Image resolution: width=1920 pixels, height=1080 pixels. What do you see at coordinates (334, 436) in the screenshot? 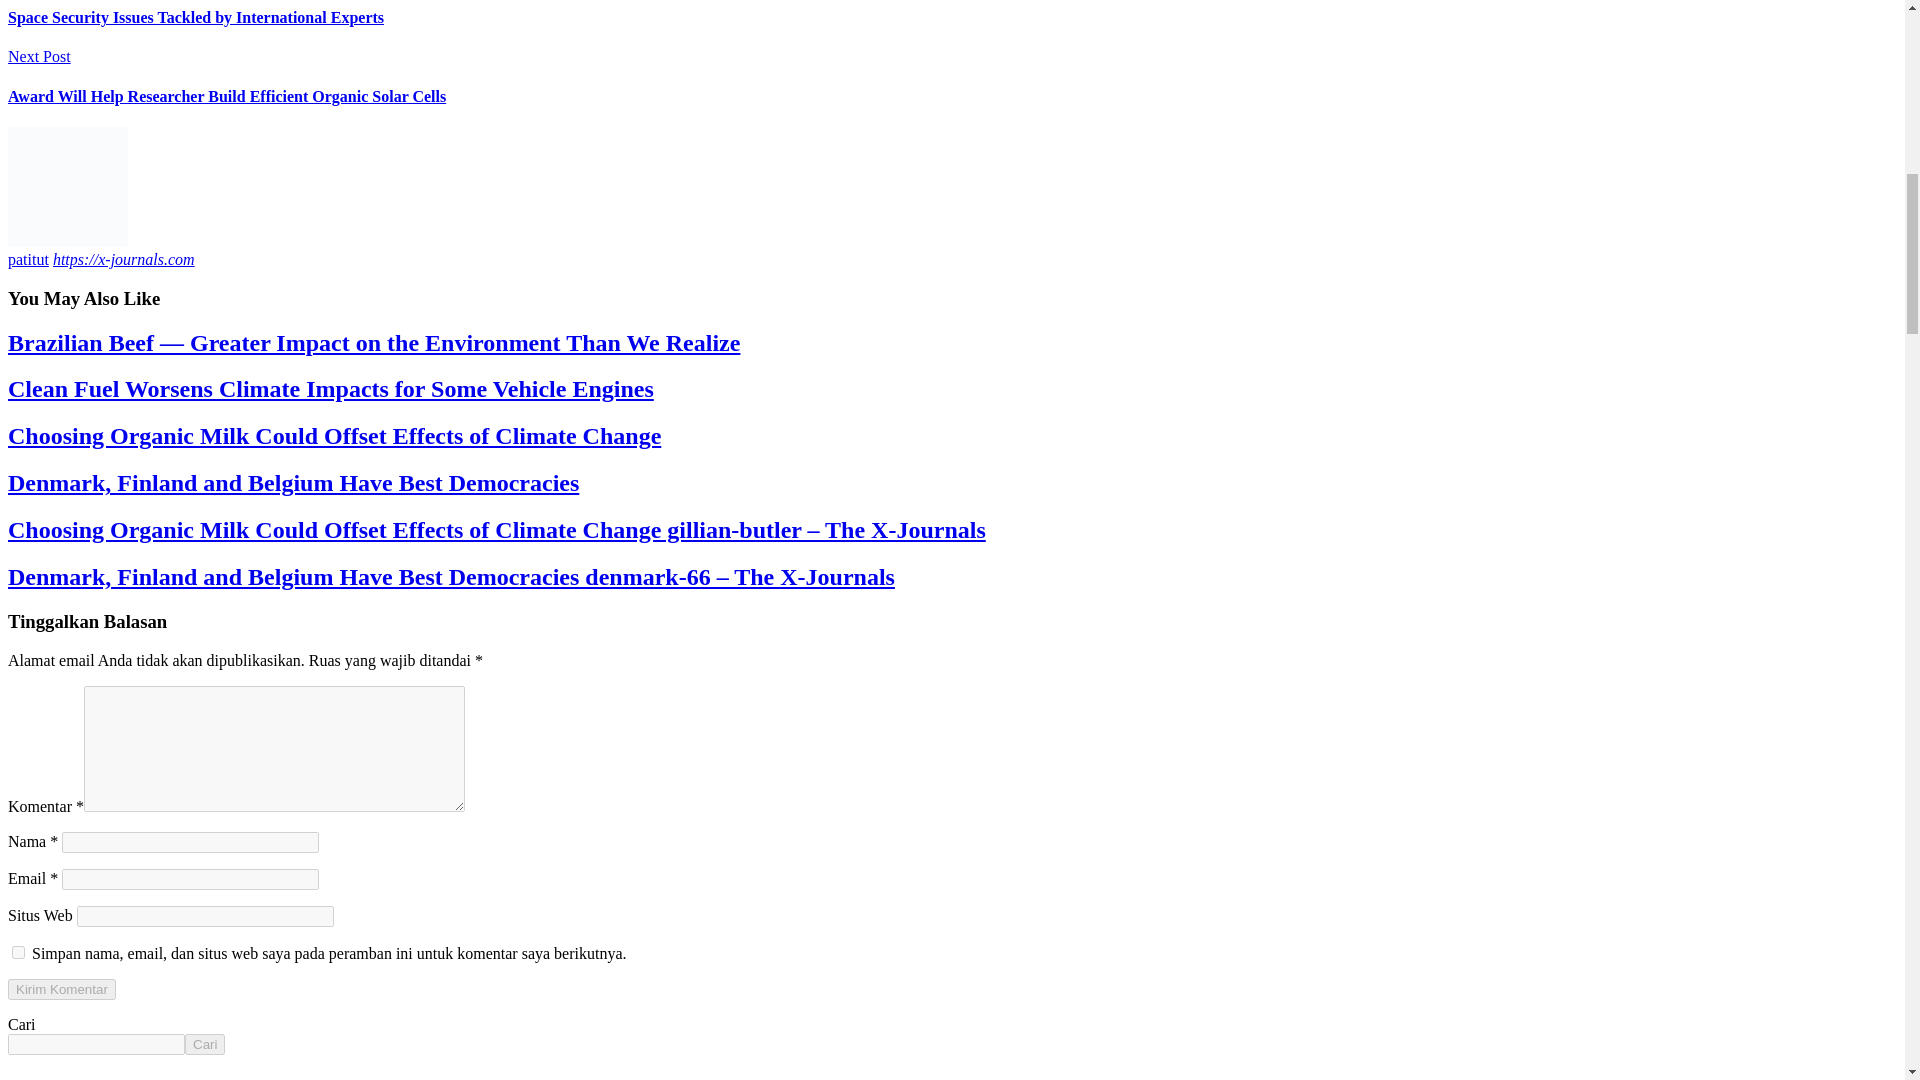
I see `Choosing Organic Milk Could Offset Effects of Climate Change` at bounding box center [334, 436].